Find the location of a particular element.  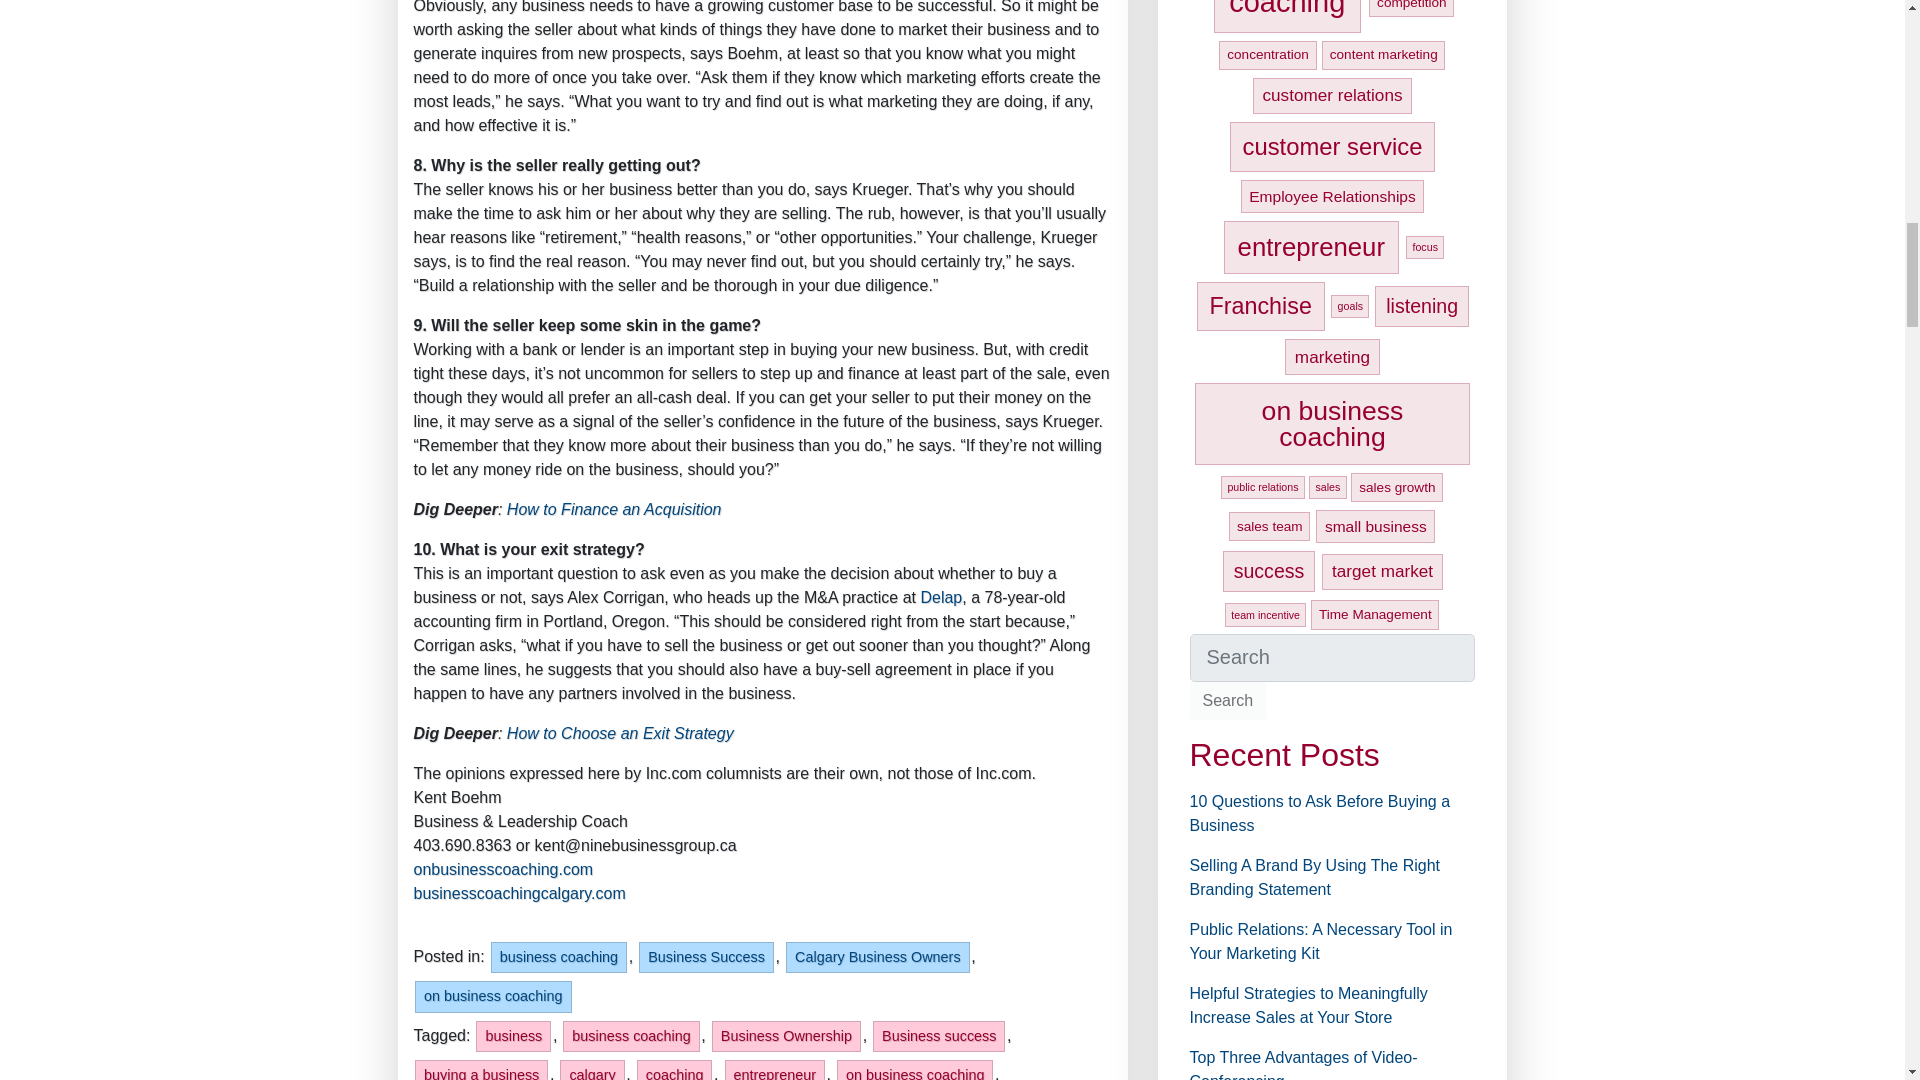

business coaching is located at coordinates (630, 1036).